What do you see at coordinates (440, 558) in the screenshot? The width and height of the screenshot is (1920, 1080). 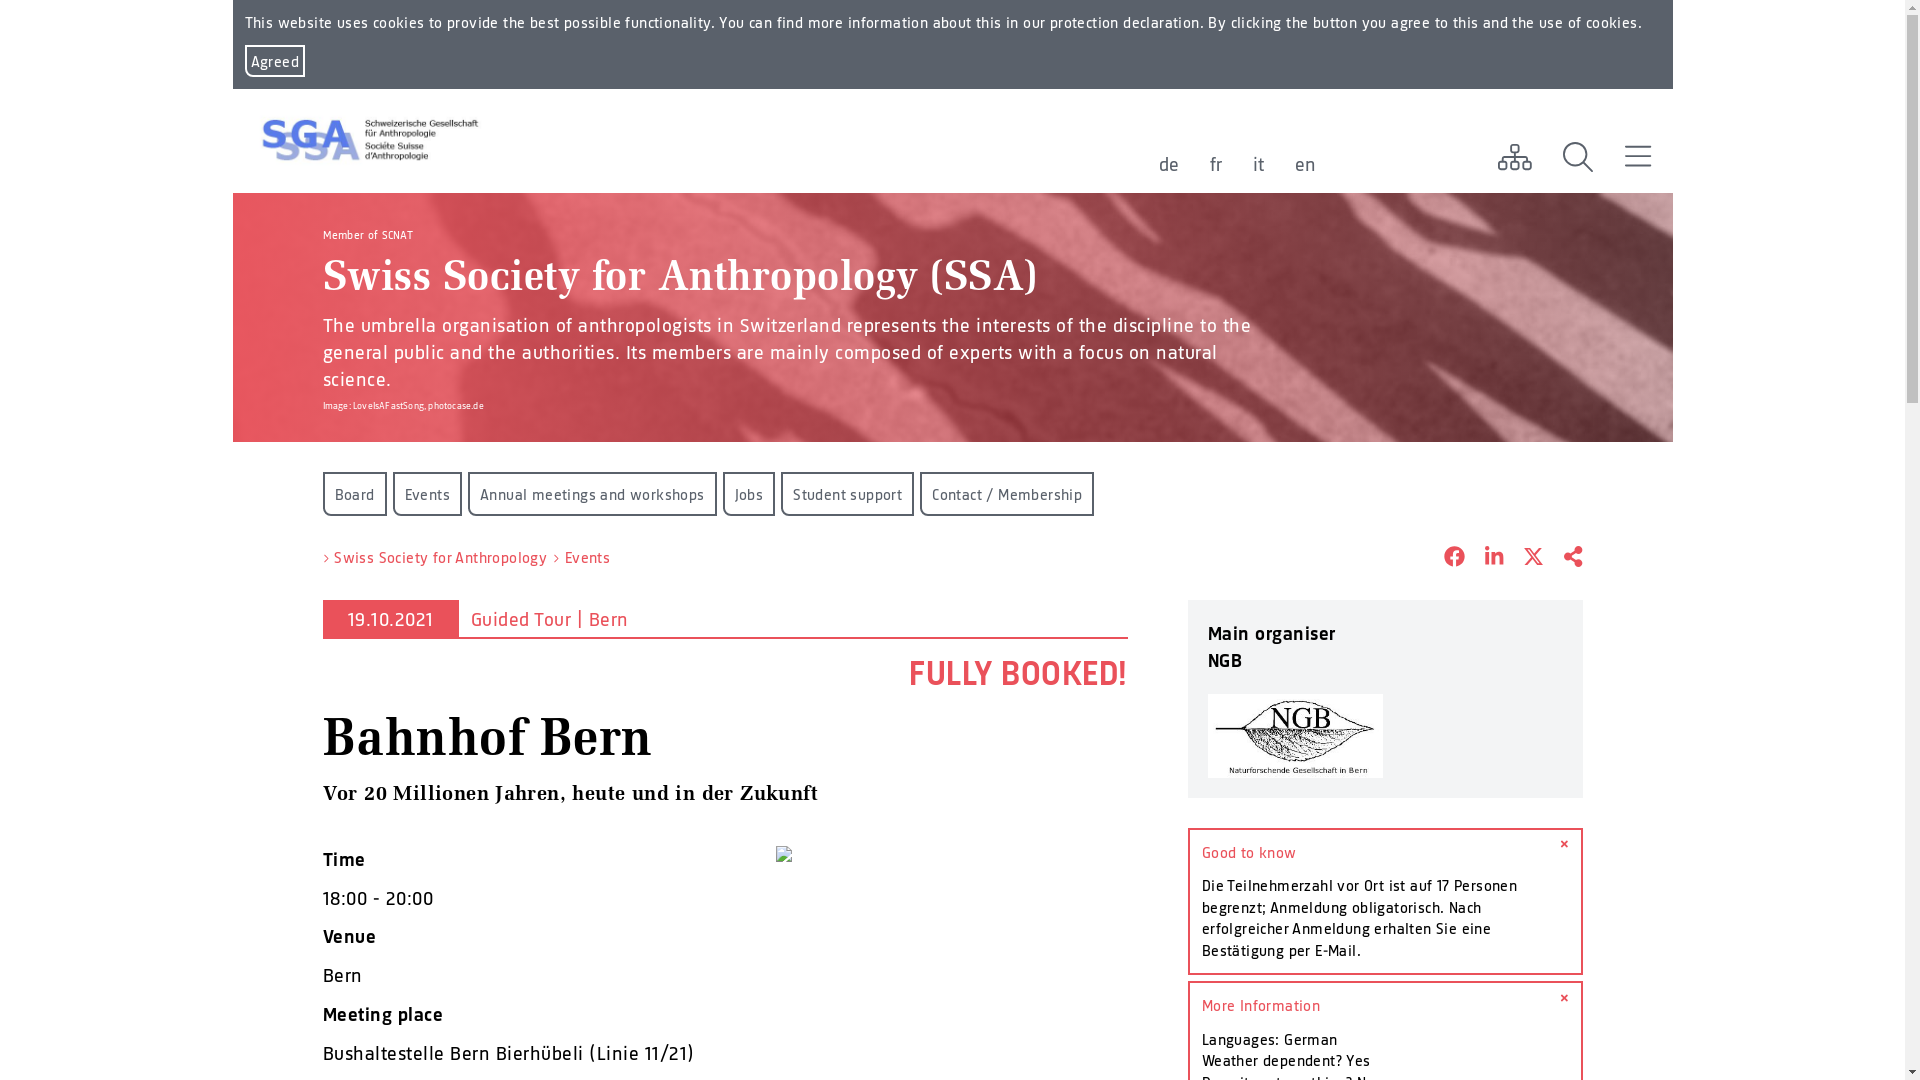 I see `Swiss Society for Anthropology` at bounding box center [440, 558].